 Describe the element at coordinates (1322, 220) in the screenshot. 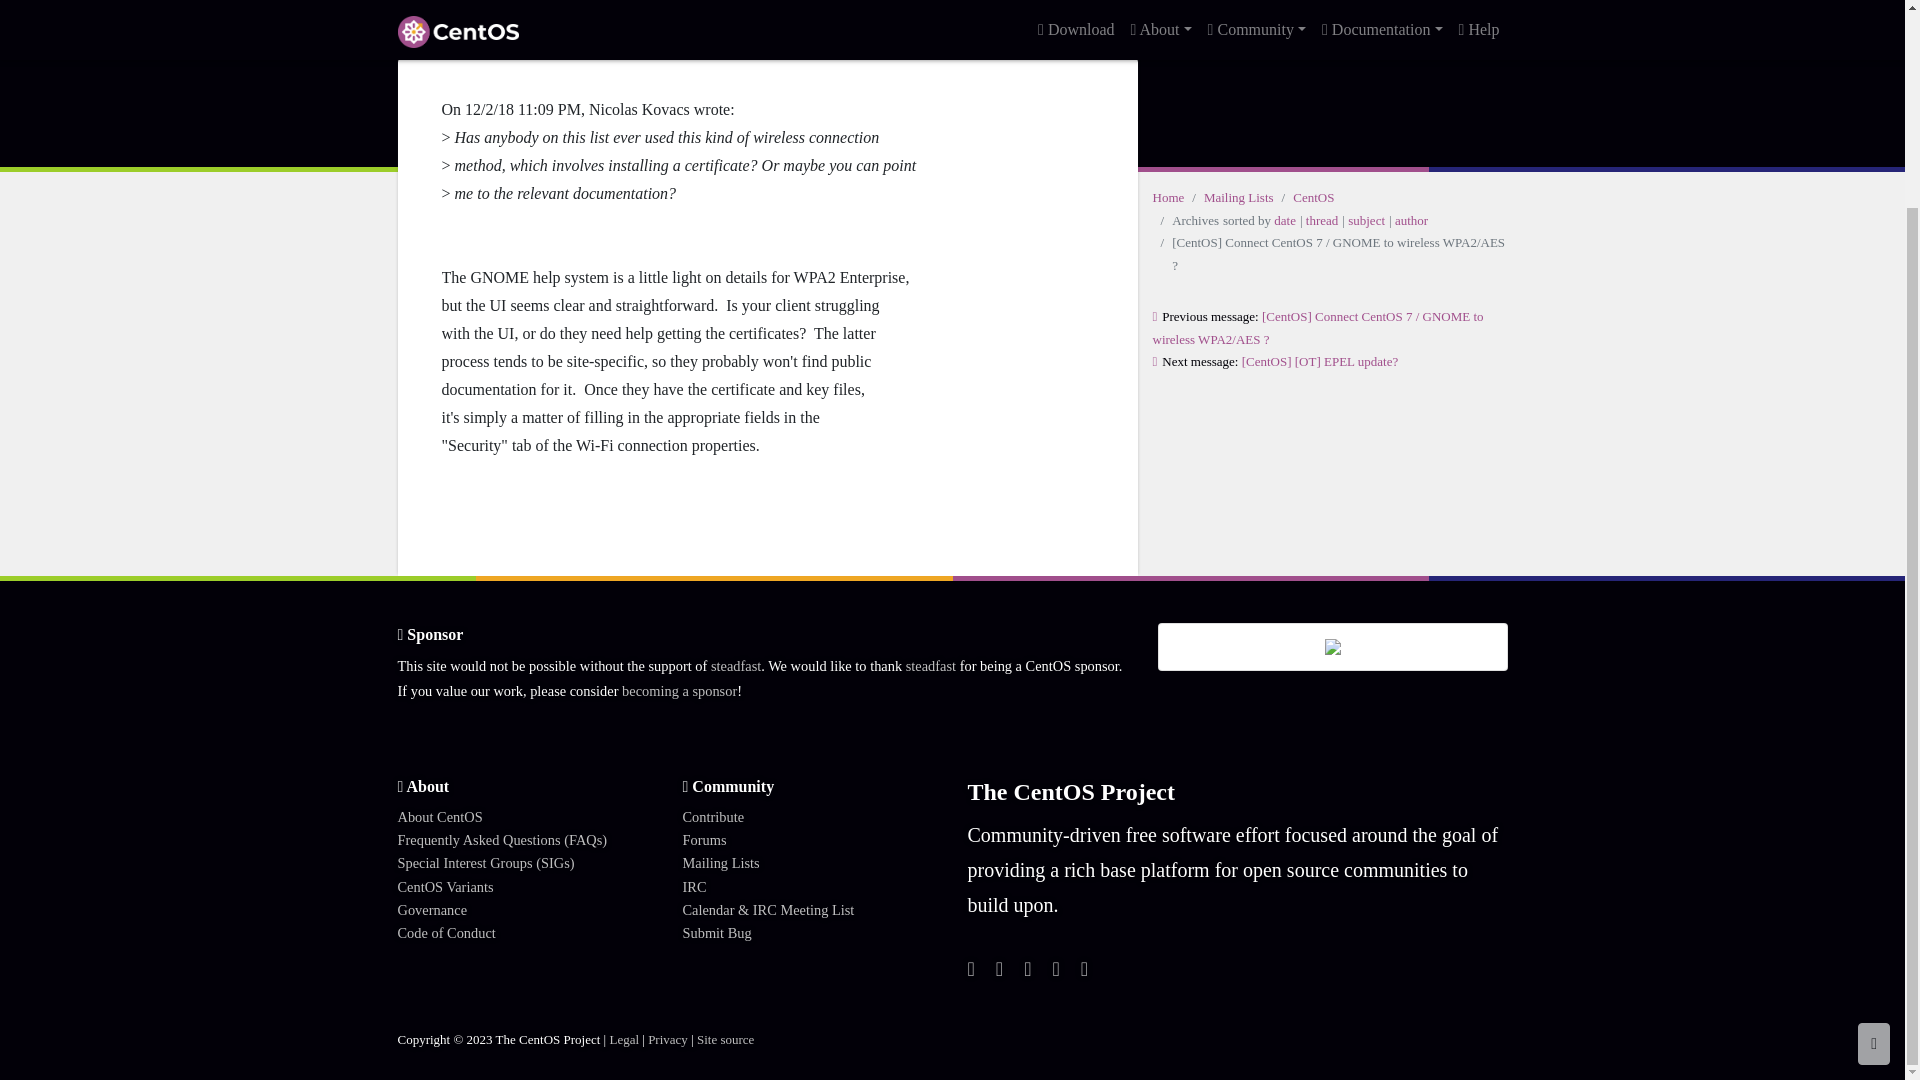

I see `thread` at that location.